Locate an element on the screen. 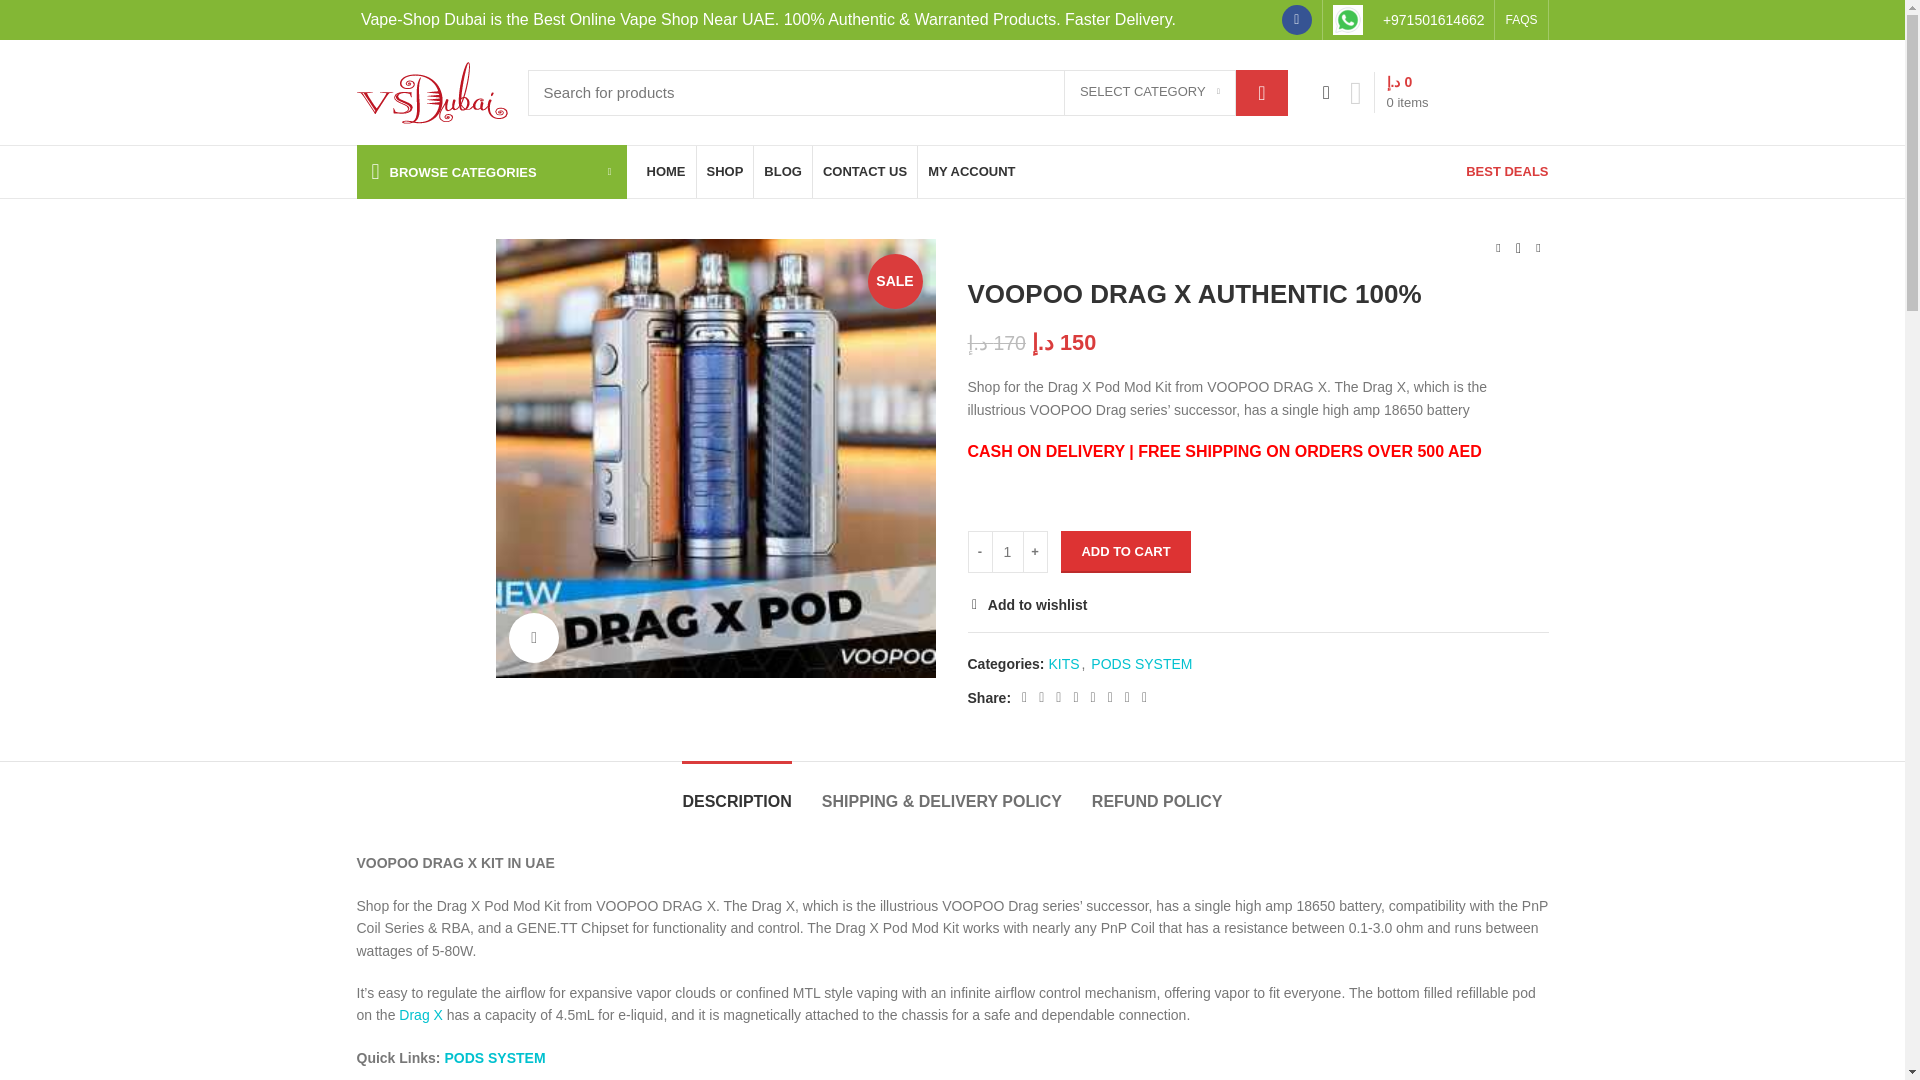 The image size is (1920, 1080). VOOPOO DRAG X KIT IN UAE is located at coordinates (715, 458).